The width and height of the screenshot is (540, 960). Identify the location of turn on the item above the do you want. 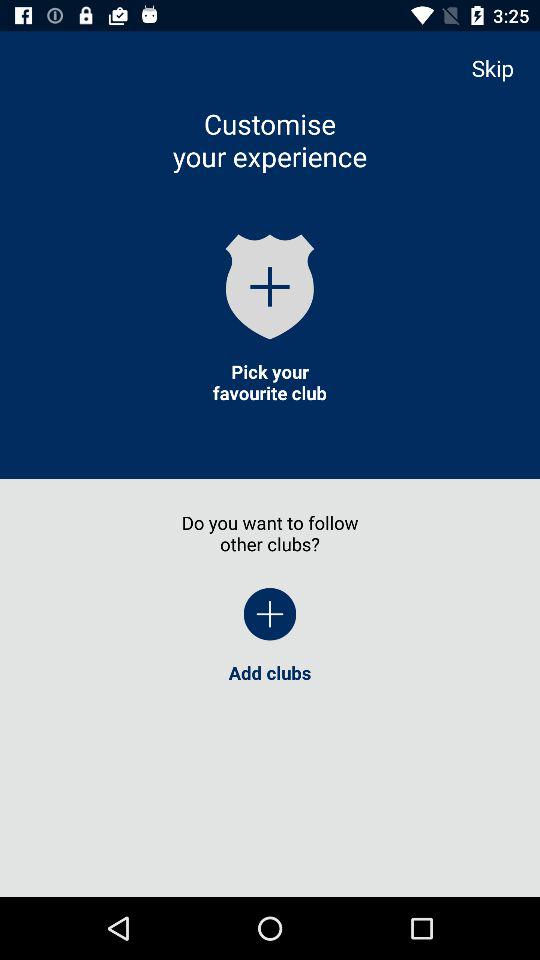
(269, 382).